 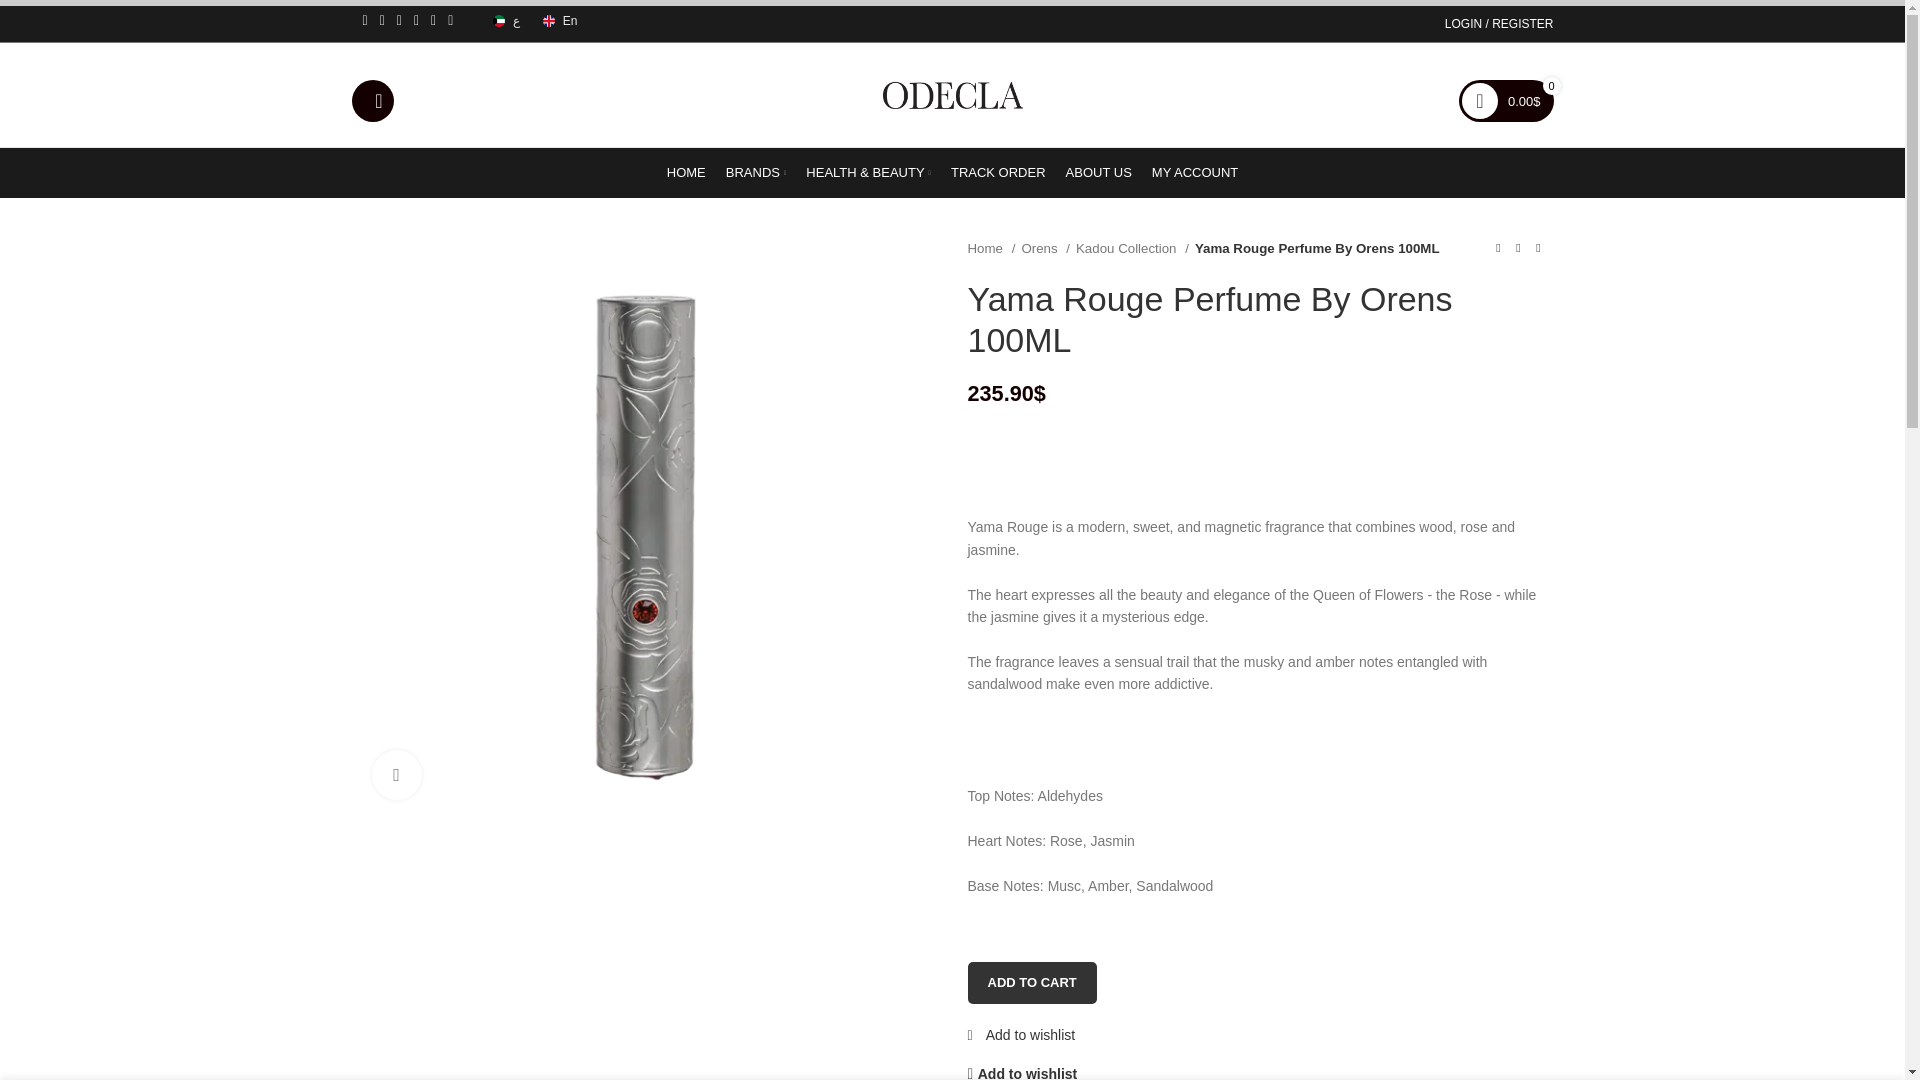 I want to click on Log in, so click(x=1384, y=324).